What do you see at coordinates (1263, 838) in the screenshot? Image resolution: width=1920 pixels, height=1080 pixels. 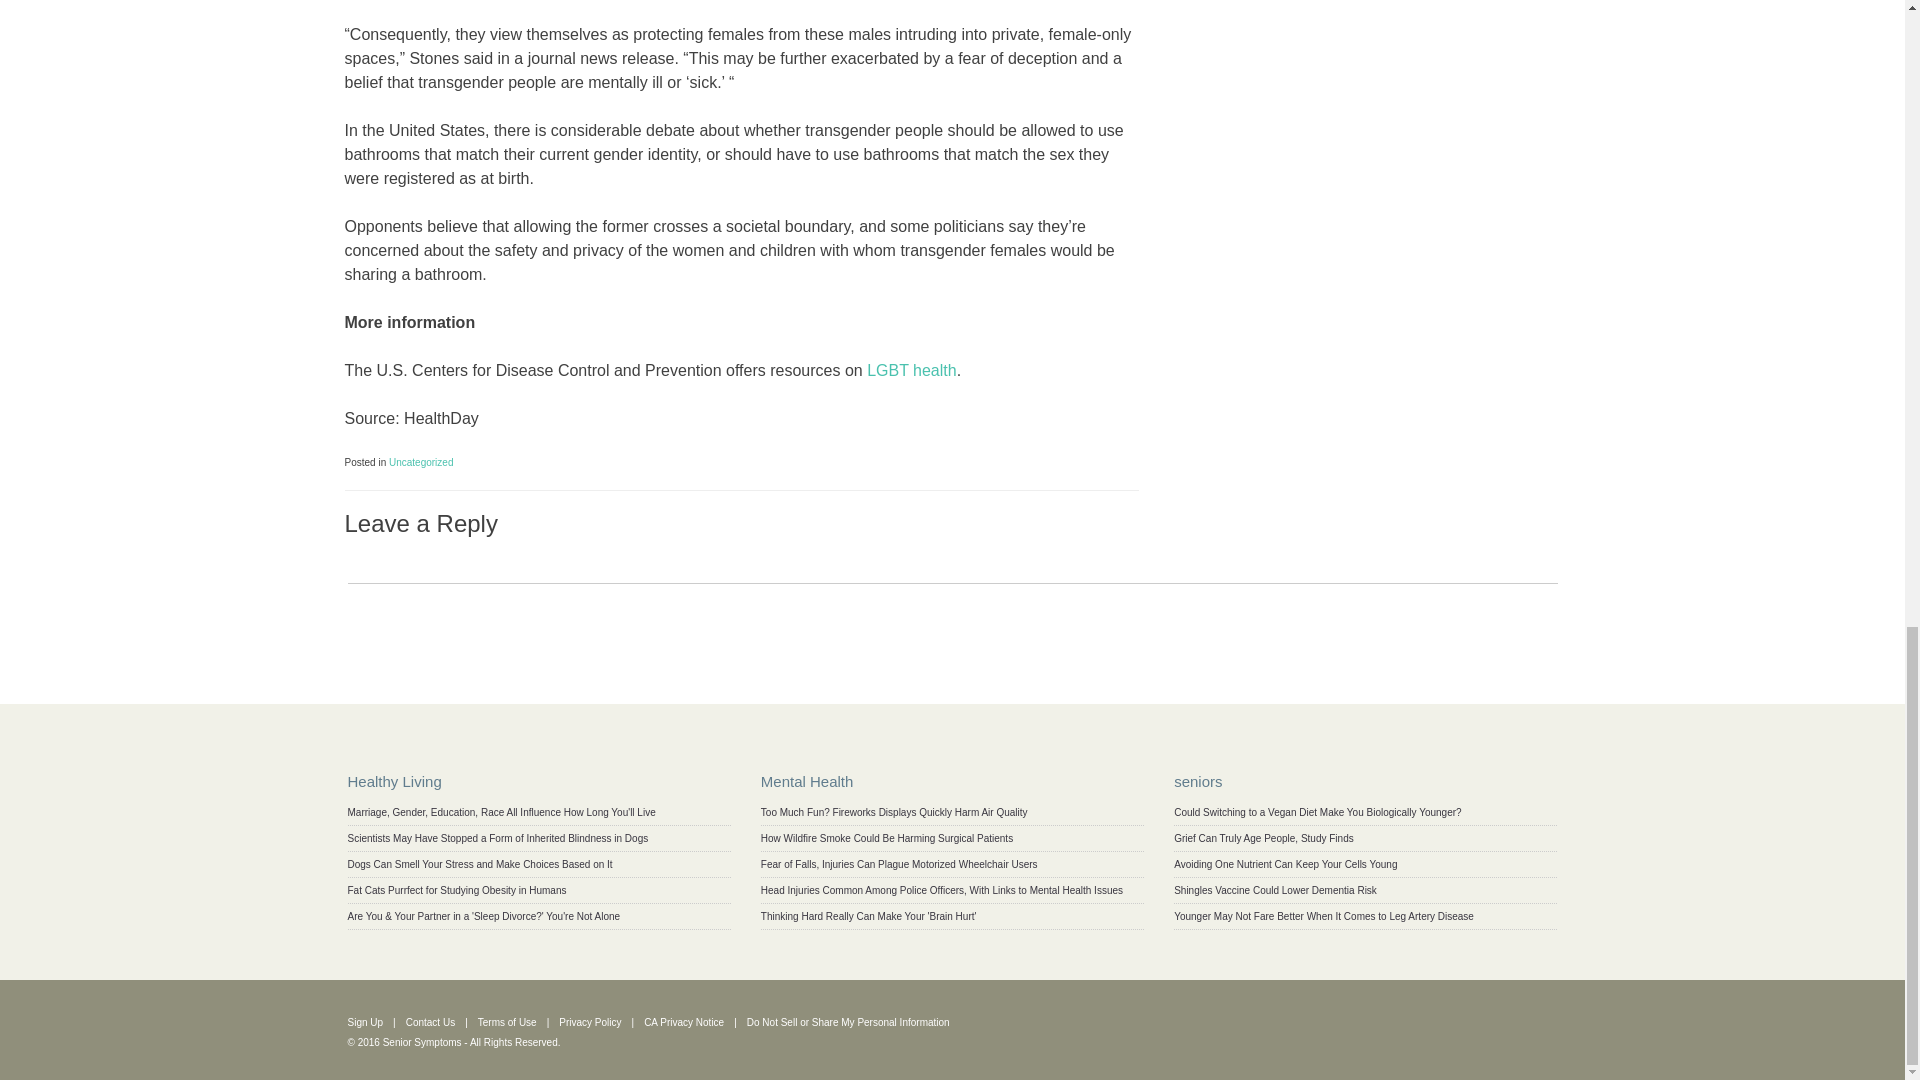 I see `Grief Can Truly Age People, Study Finds` at bounding box center [1263, 838].